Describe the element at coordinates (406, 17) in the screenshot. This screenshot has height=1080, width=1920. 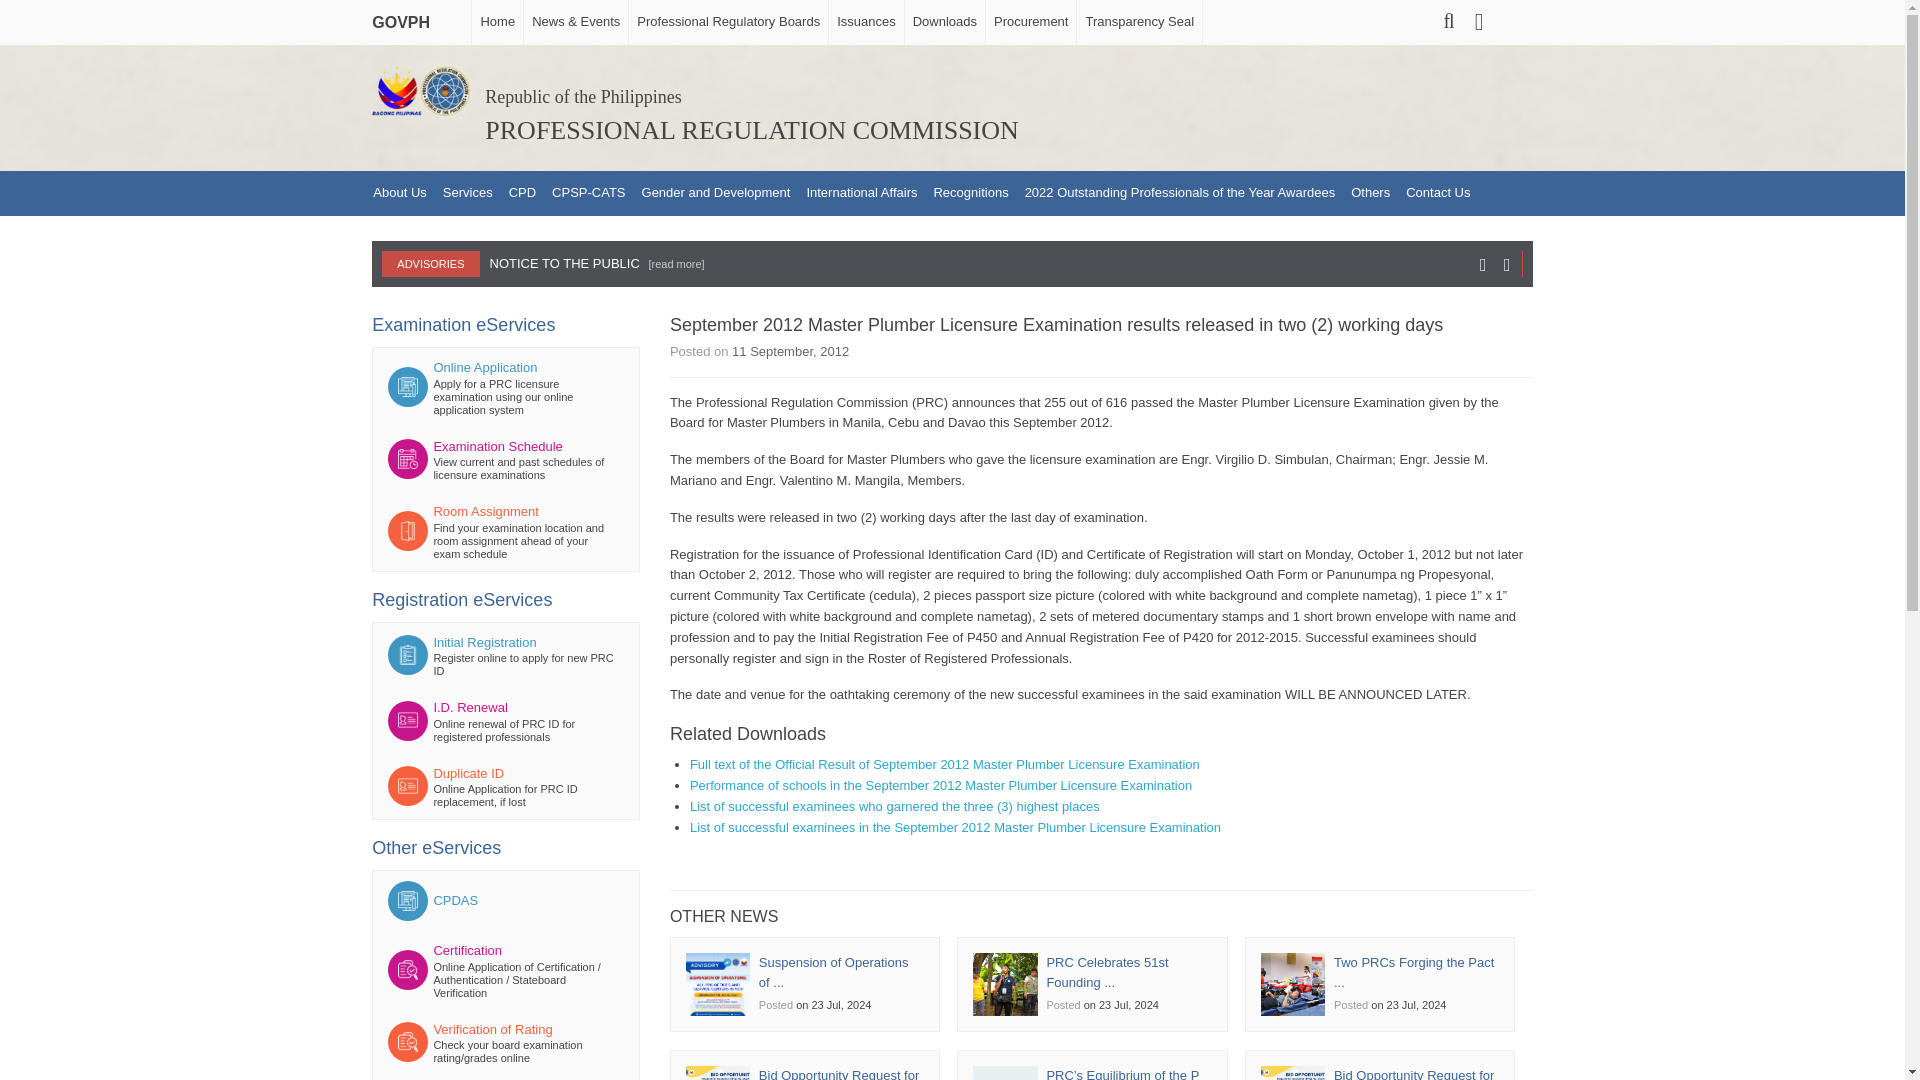
I see `GOVPH` at that location.